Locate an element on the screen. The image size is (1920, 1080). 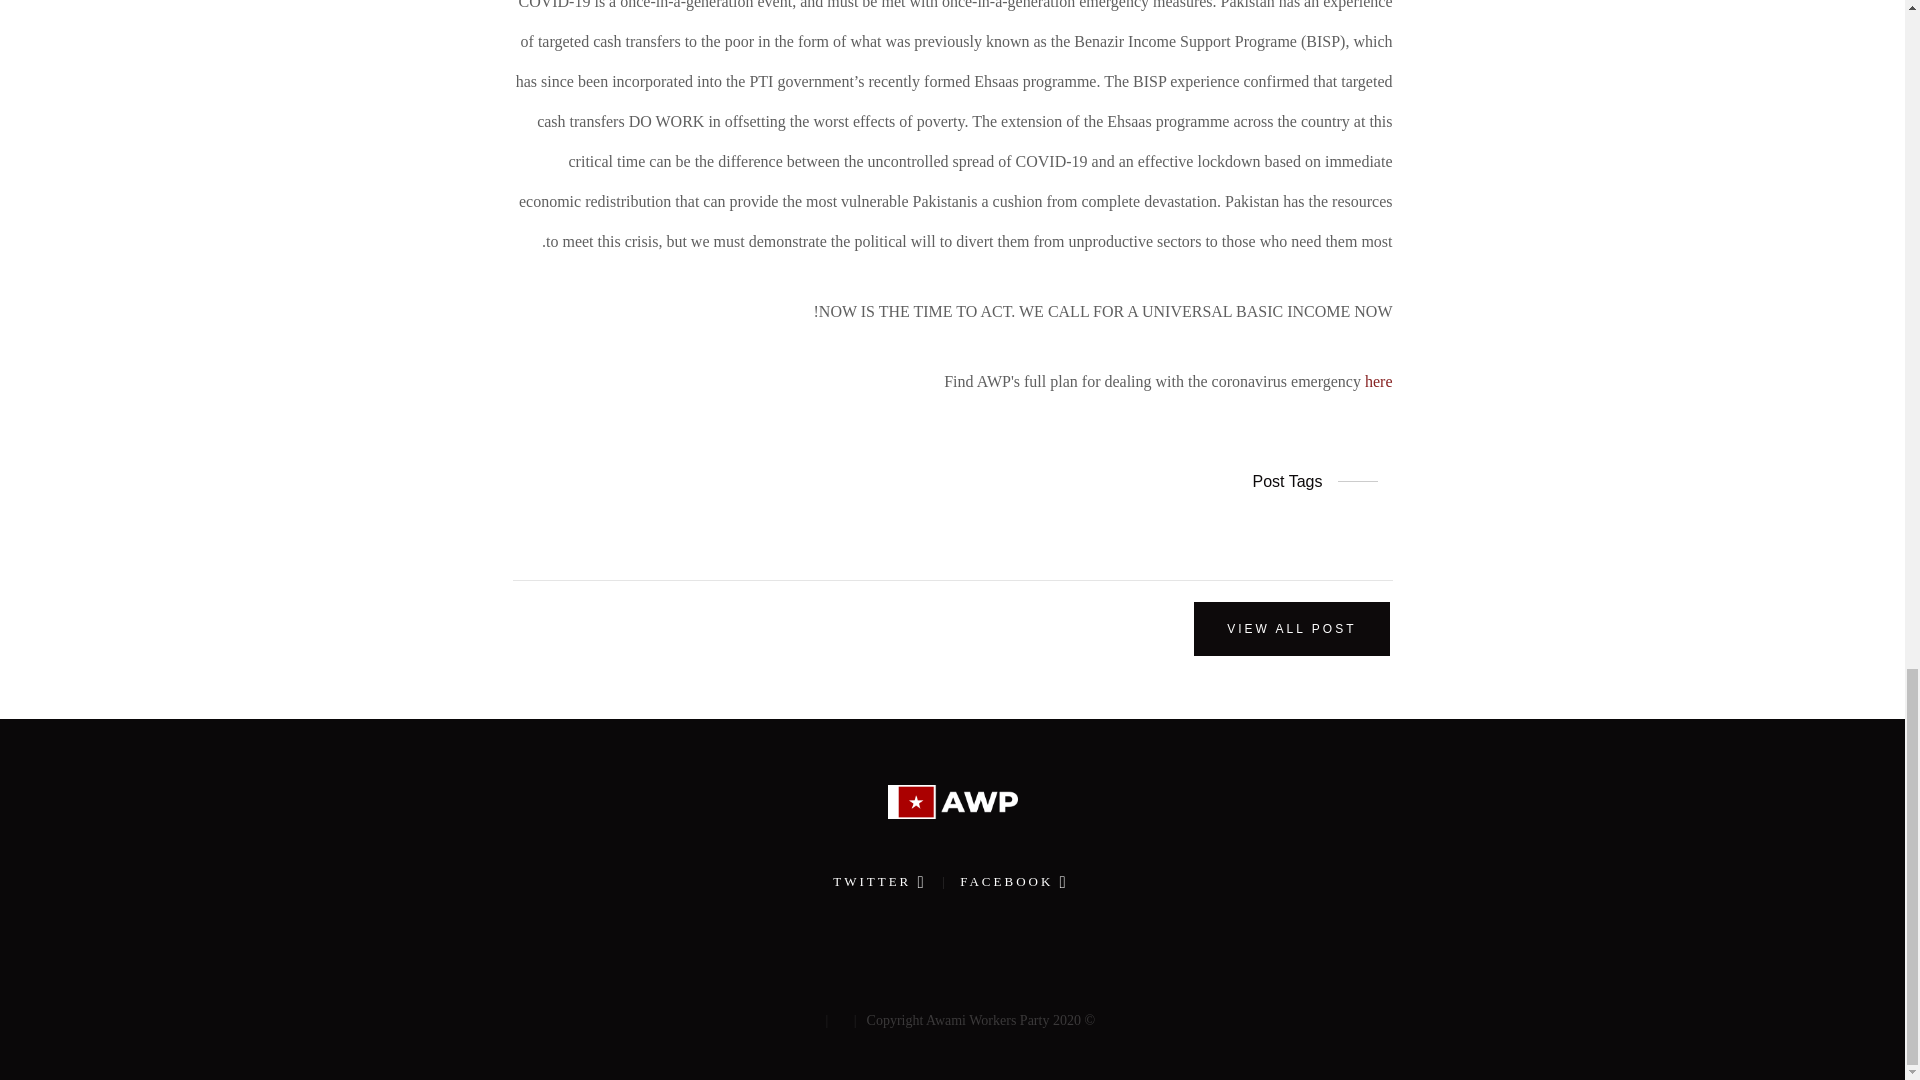
VIEW ALL POST is located at coordinates (1291, 628).